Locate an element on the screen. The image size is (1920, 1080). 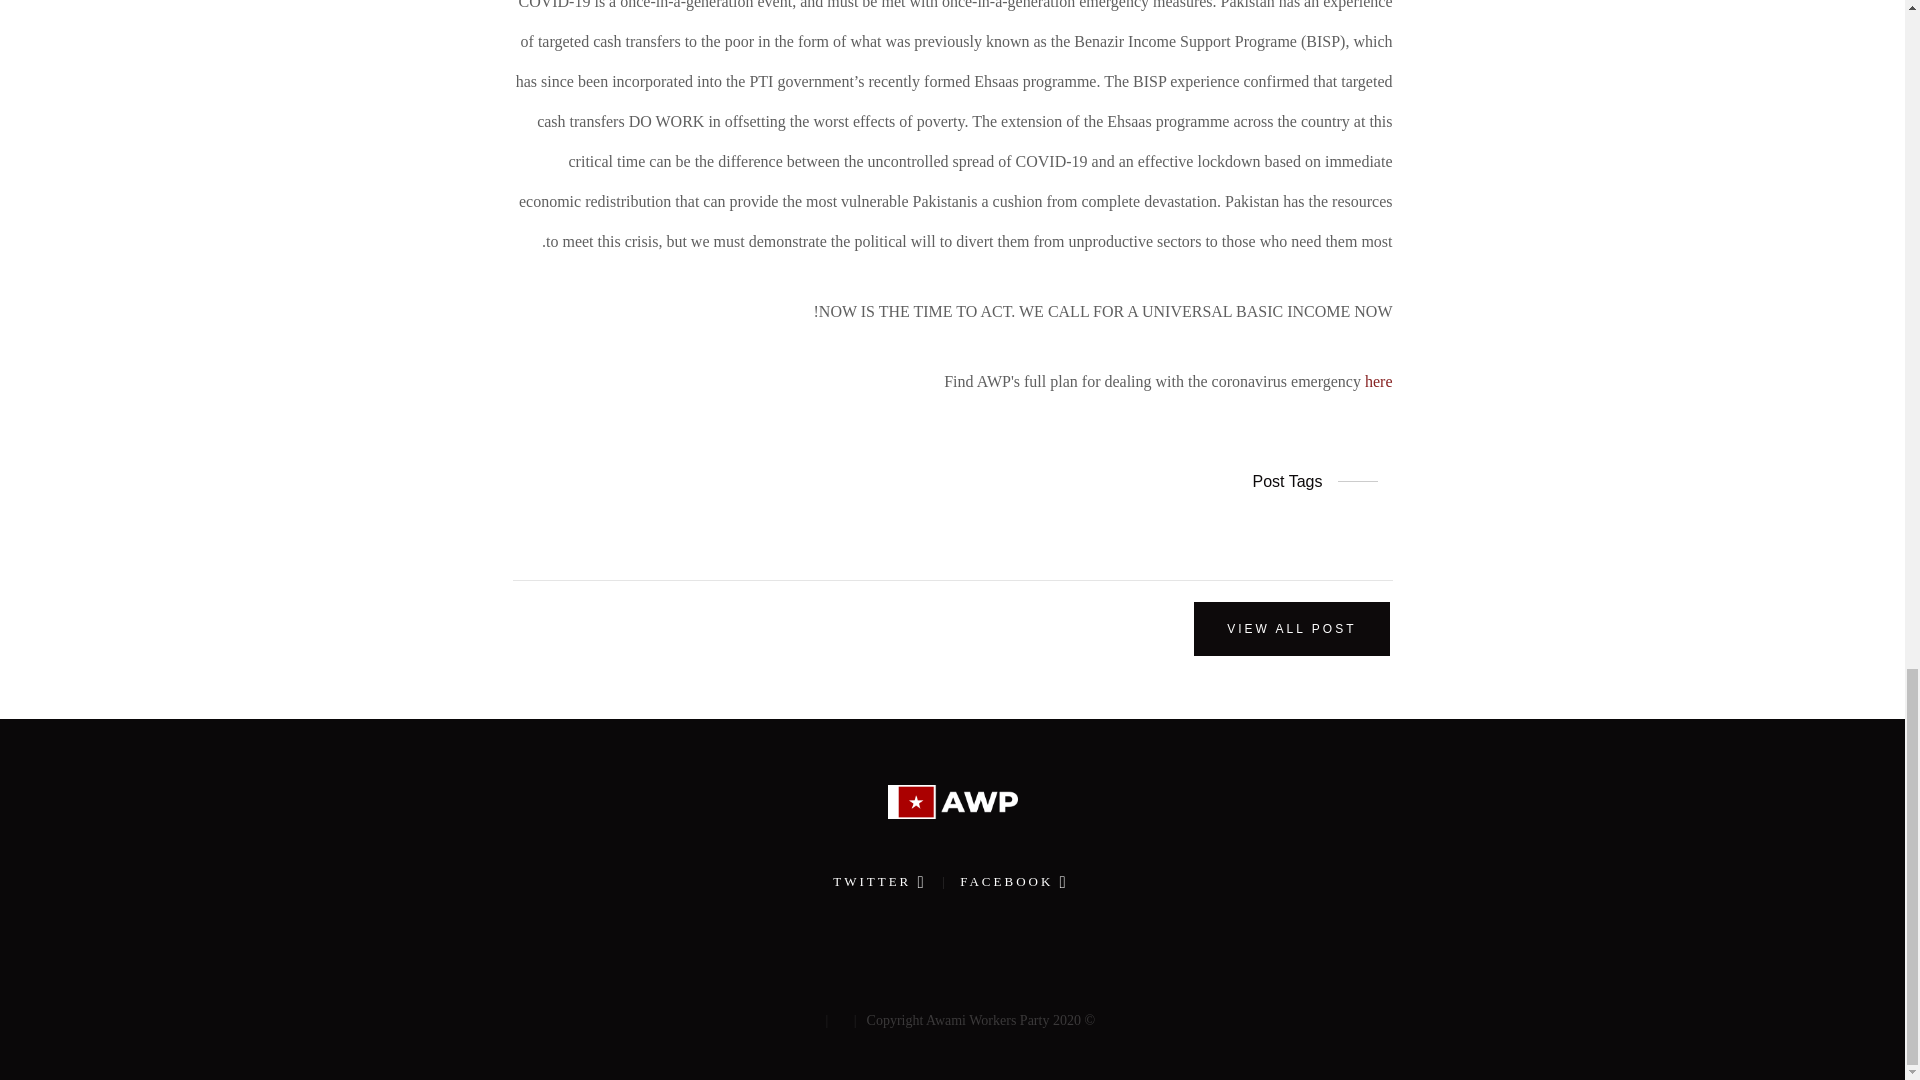
VIEW ALL POST is located at coordinates (1291, 628).